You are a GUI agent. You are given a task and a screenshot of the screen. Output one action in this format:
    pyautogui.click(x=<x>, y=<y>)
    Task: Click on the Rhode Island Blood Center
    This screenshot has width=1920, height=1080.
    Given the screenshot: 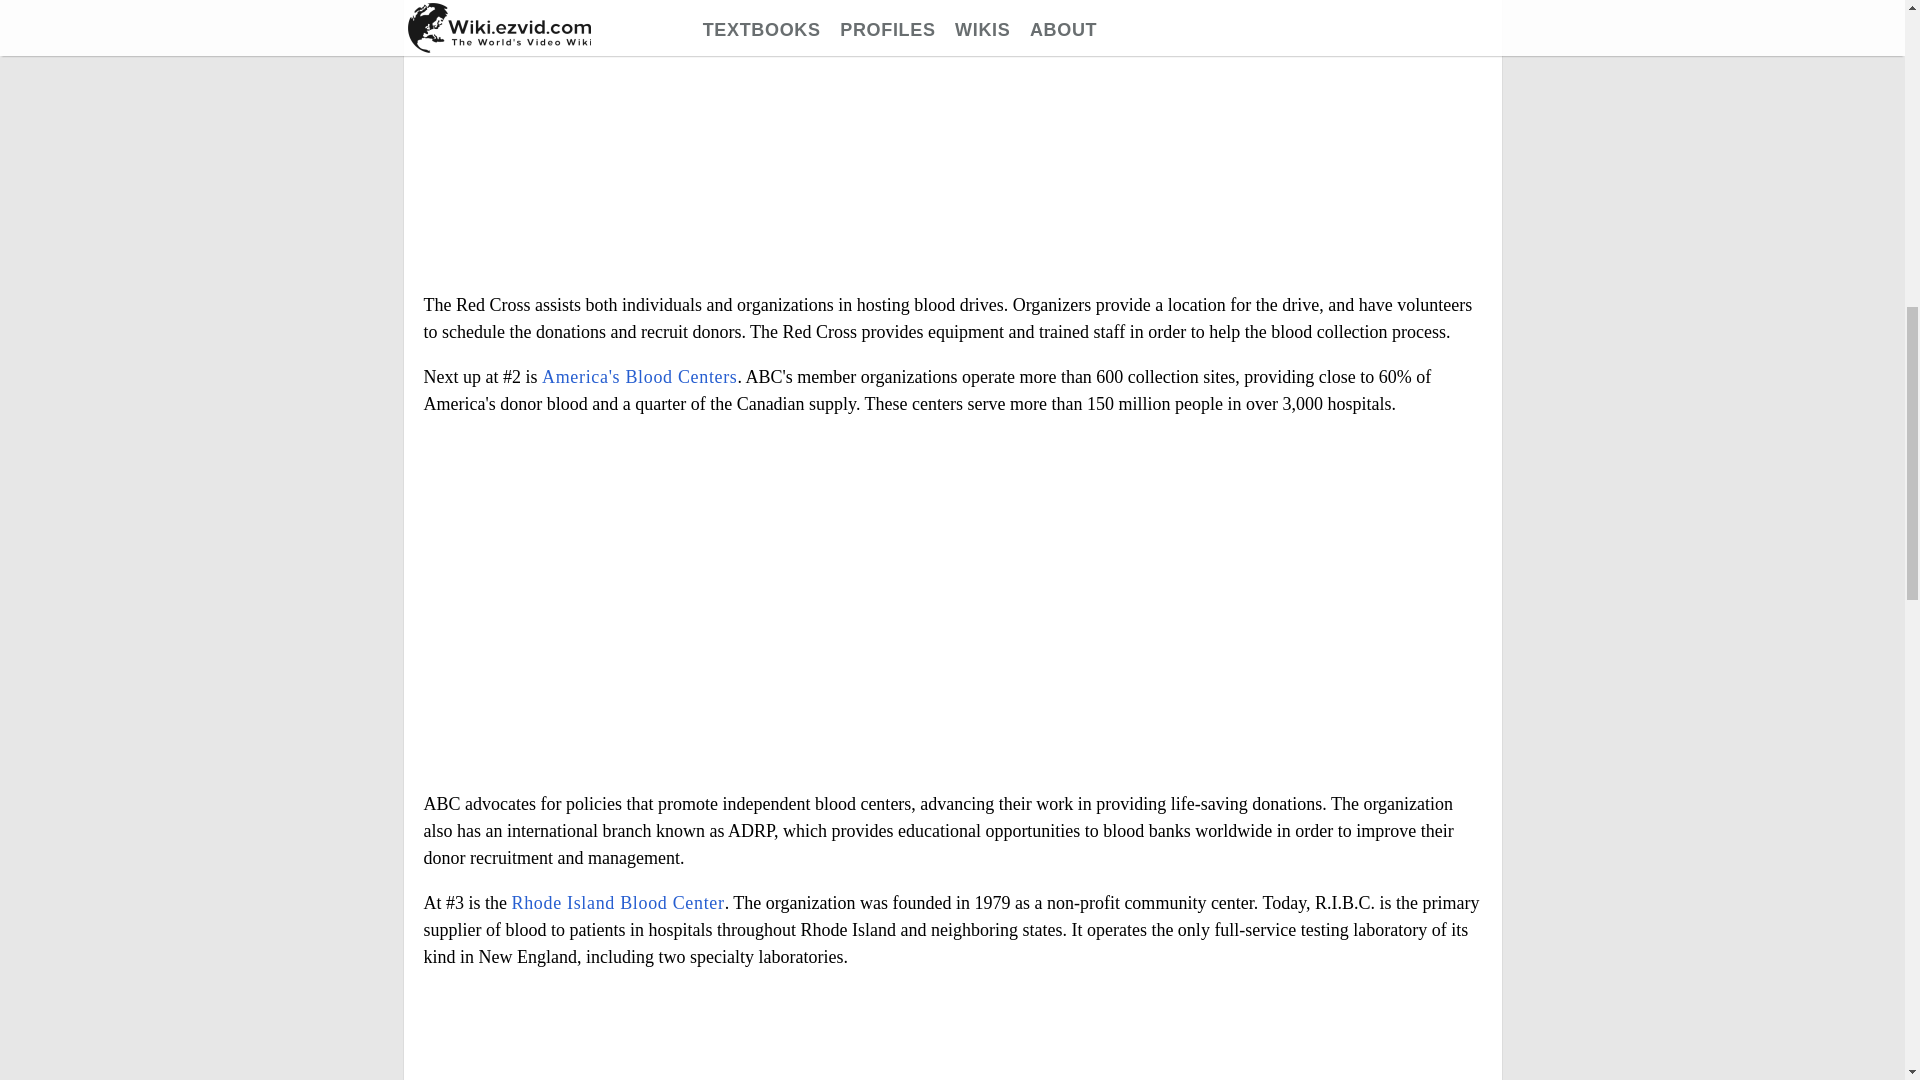 What is the action you would take?
    pyautogui.click(x=618, y=902)
    